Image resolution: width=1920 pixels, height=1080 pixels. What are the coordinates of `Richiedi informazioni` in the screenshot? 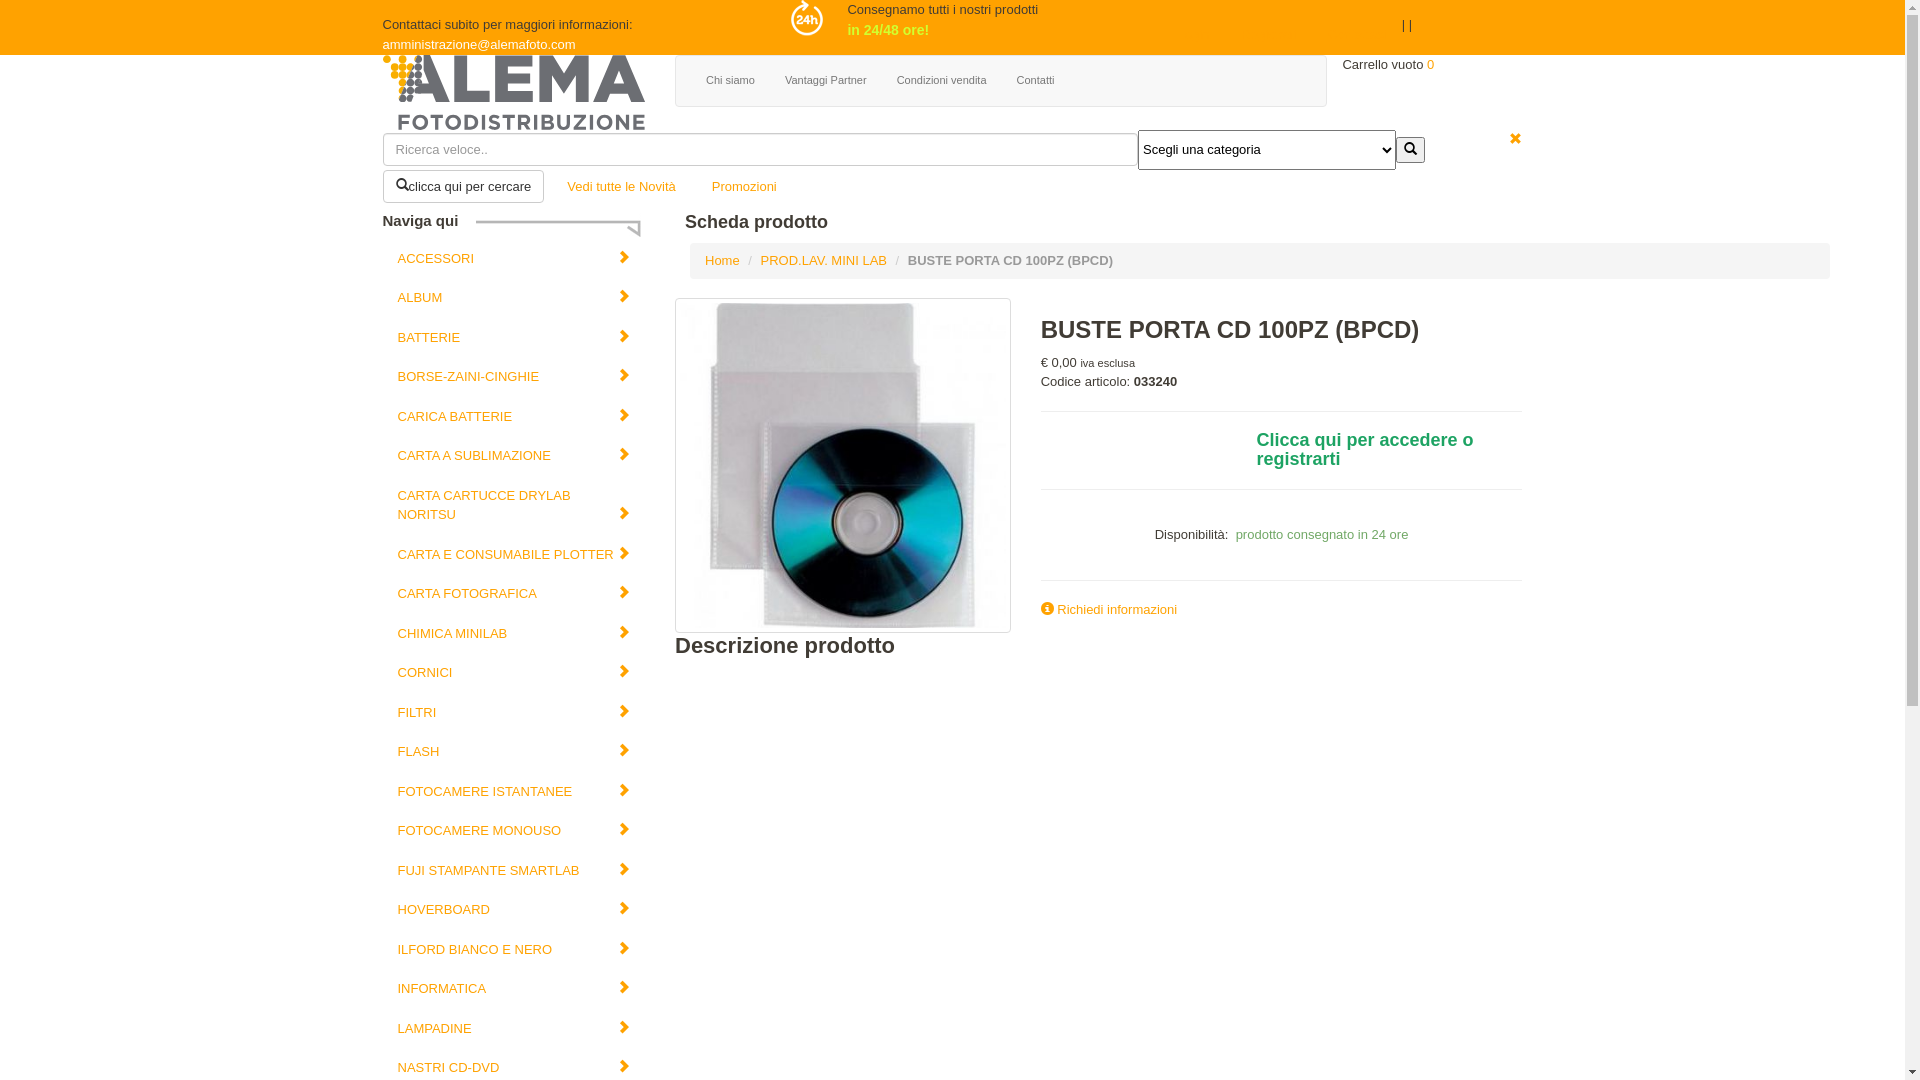 It's located at (1110, 610).